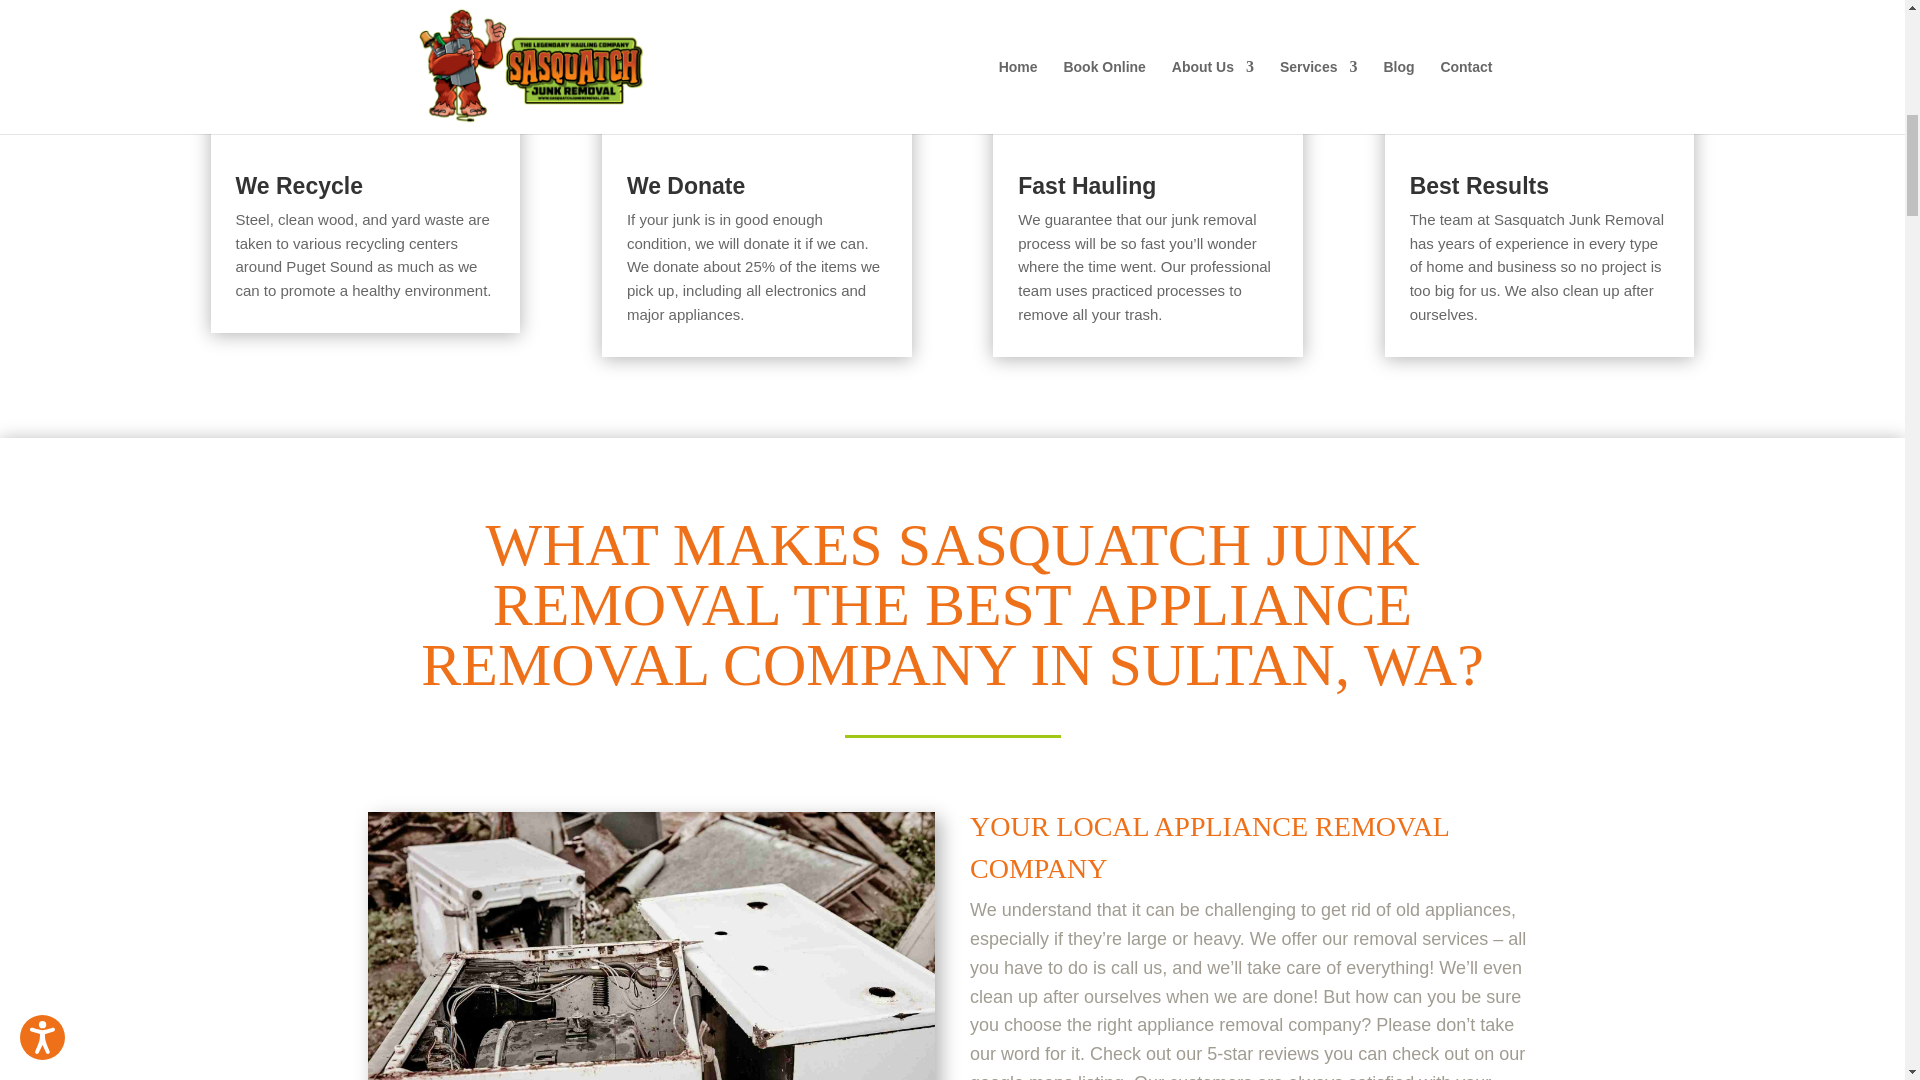  I want to click on best-results-1, so click(1540, 66).